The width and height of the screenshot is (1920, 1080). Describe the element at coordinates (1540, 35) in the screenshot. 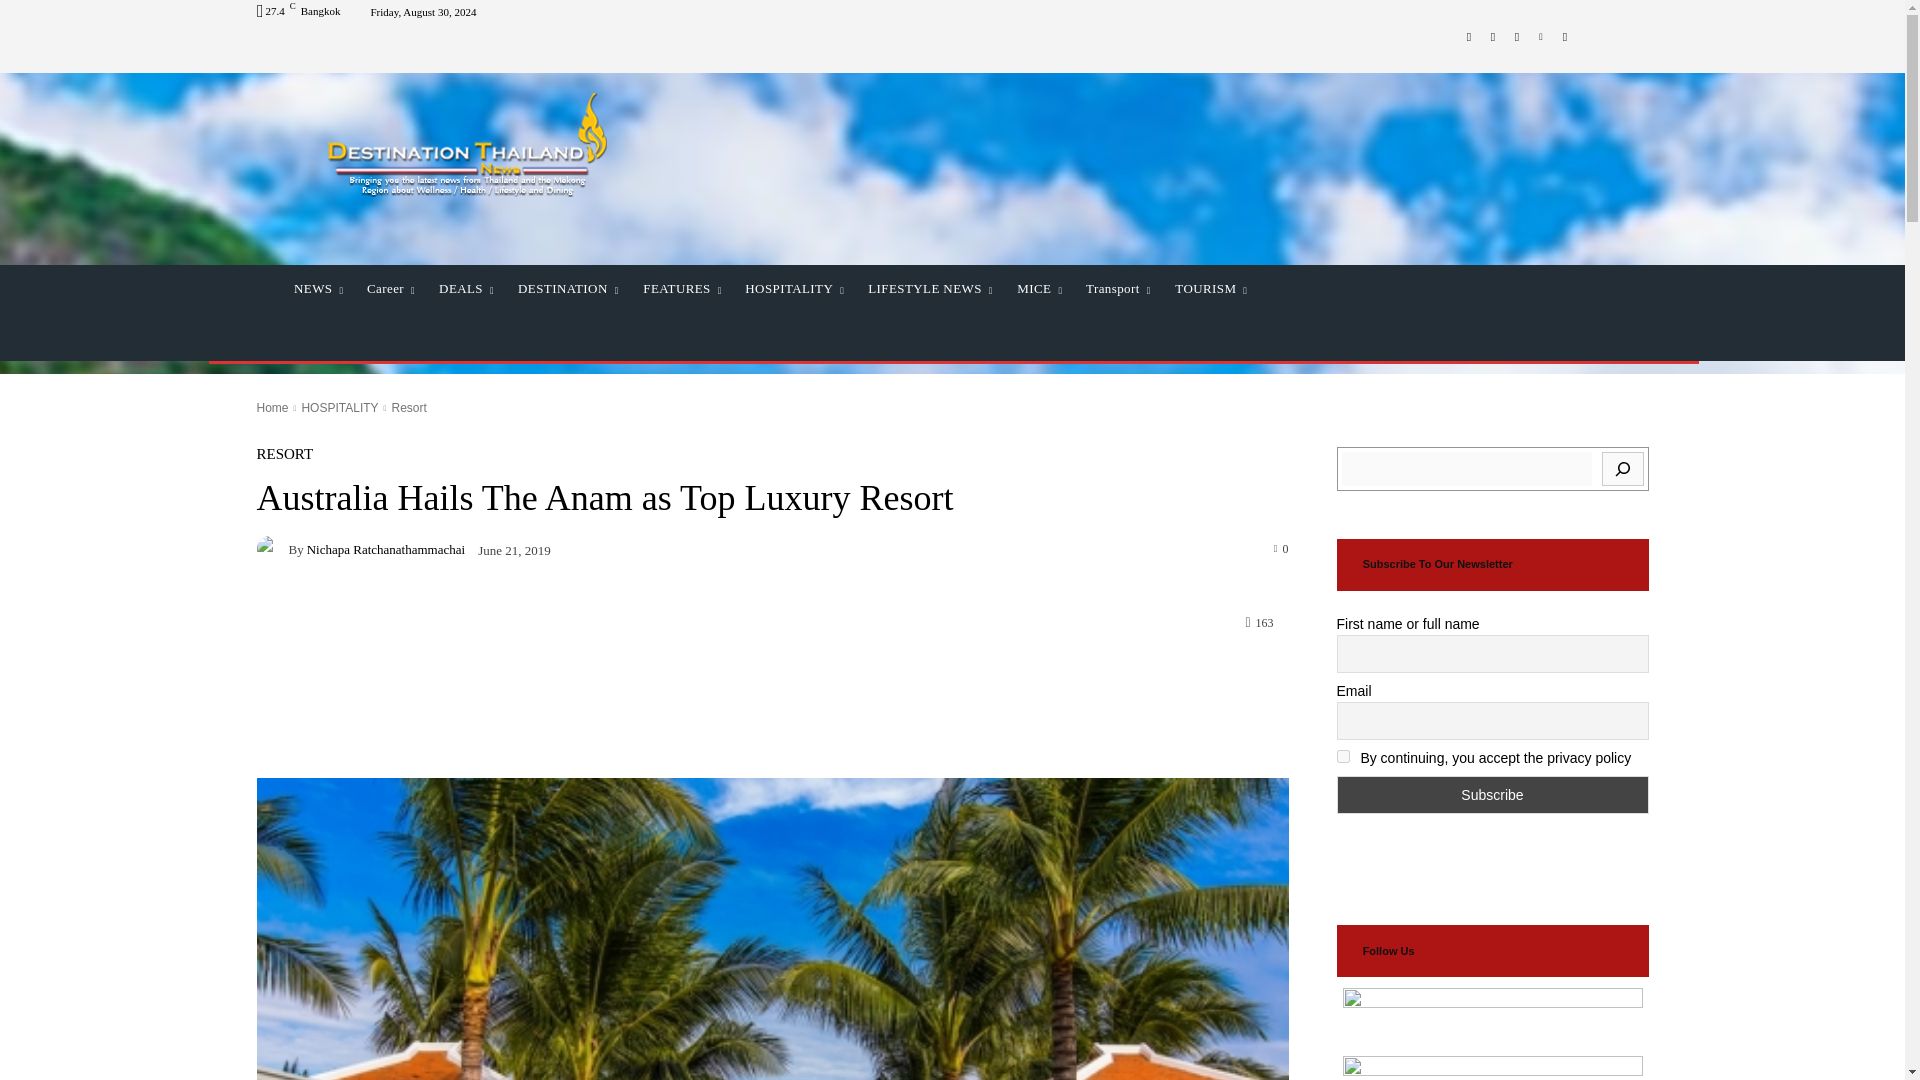

I see `Vimeo` at that location.